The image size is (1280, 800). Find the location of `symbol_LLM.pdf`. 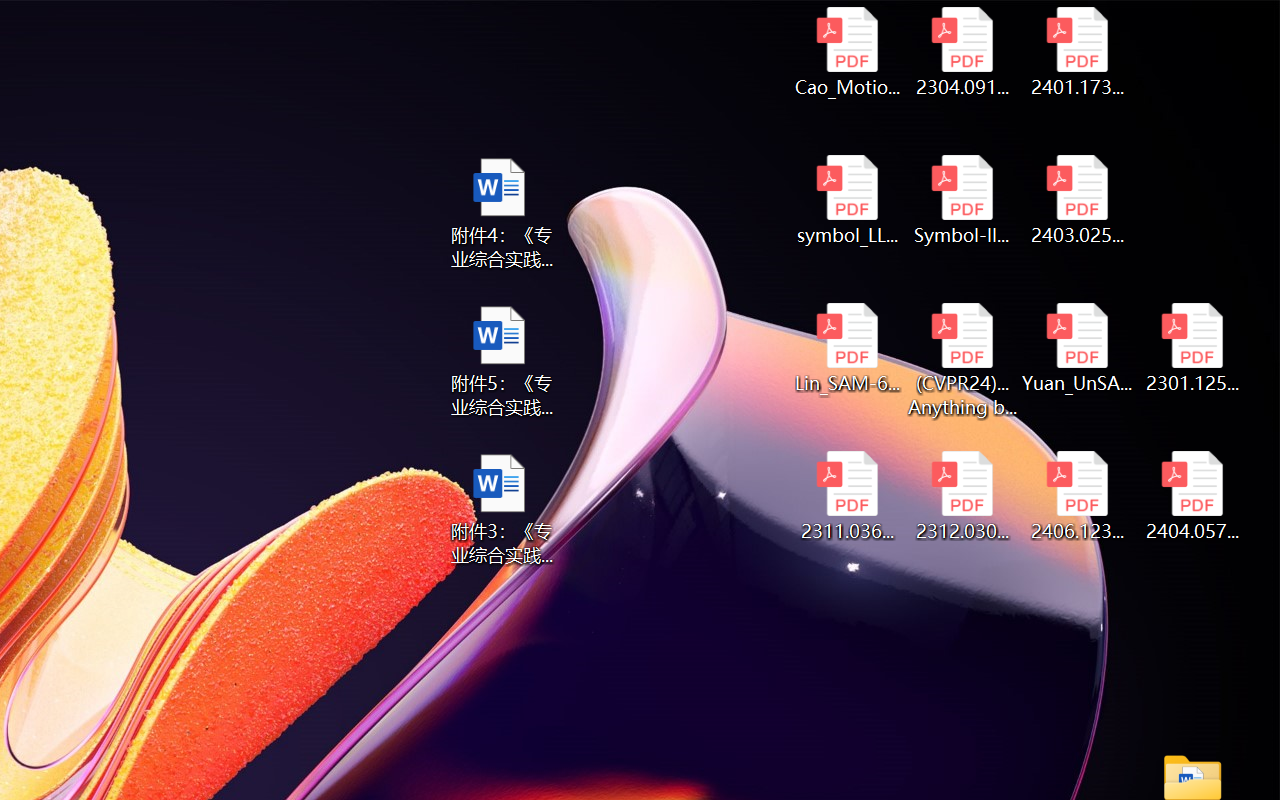

symbol_LLM.pdf is located at coordinates (846, 200).